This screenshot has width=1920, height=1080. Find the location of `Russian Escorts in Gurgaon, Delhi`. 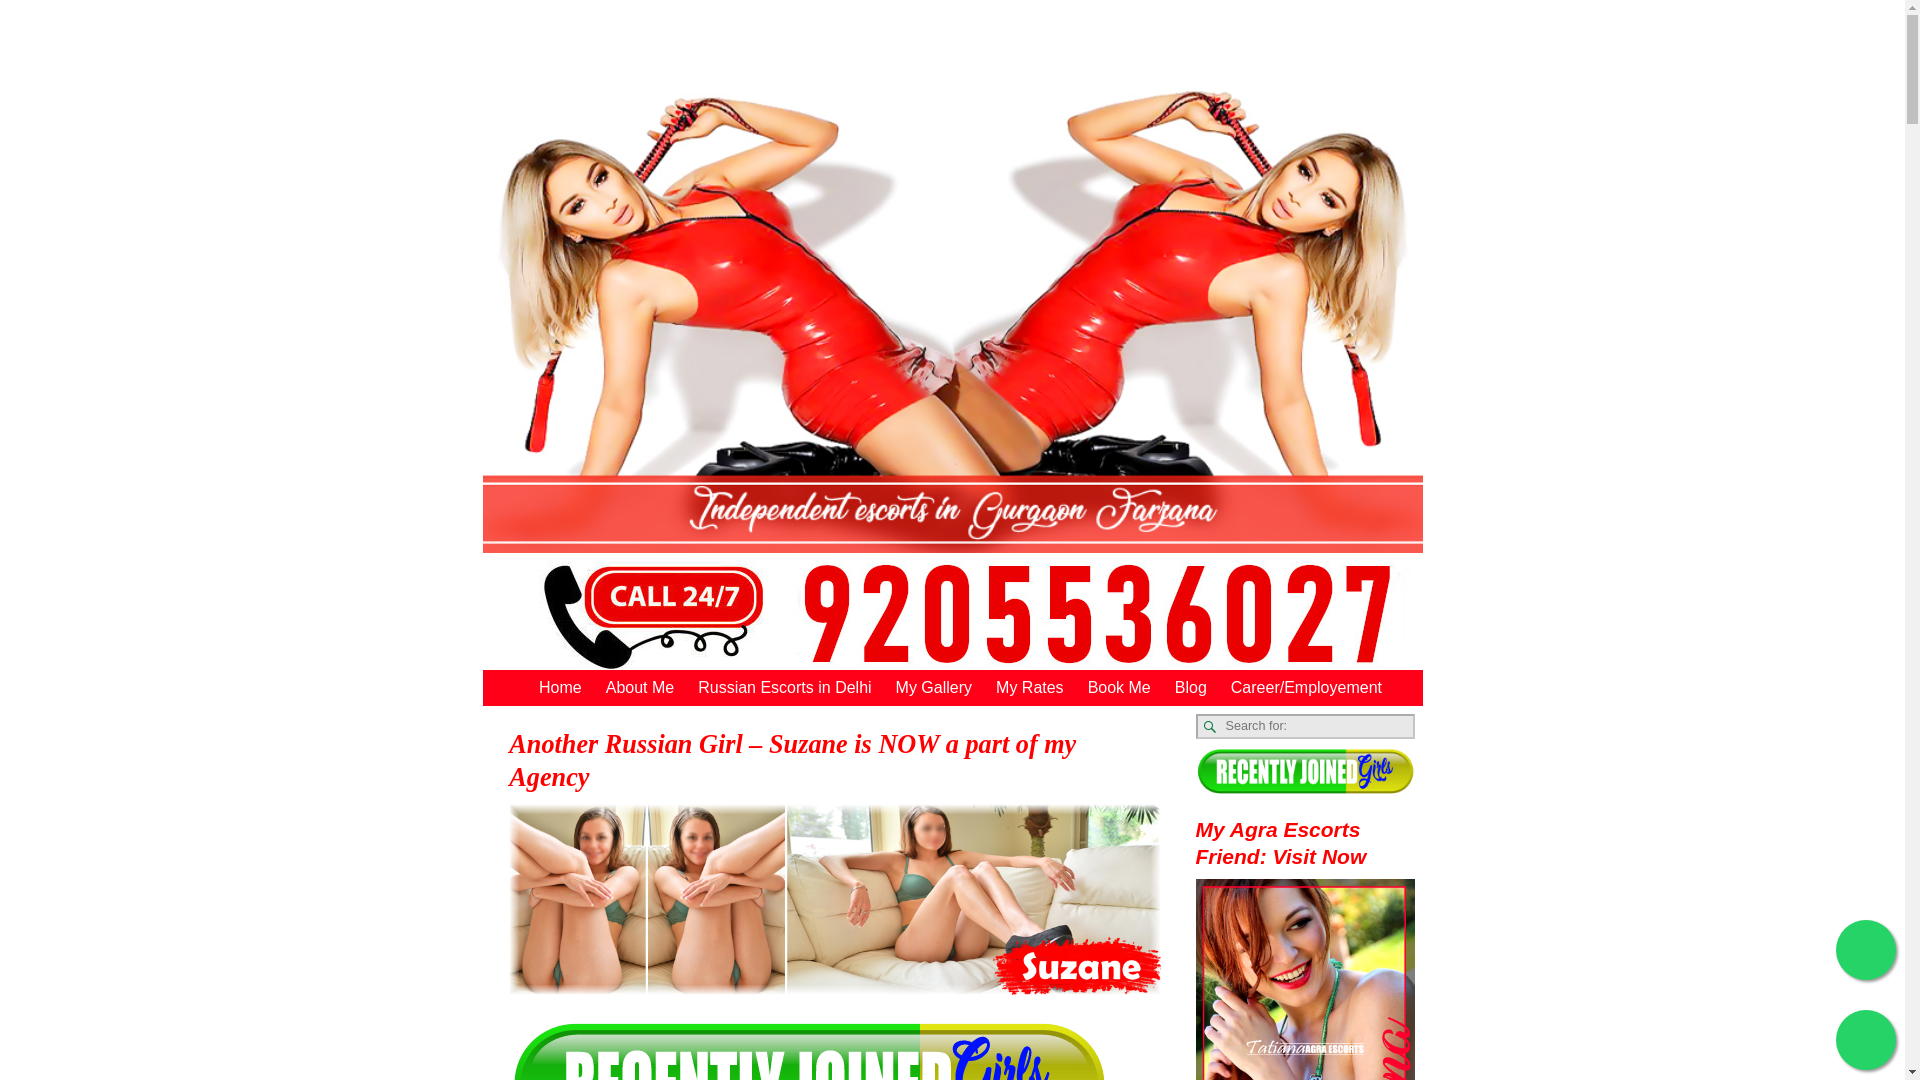

Russian Escorts in Gurgaon, Delhi is located at coordinates (848, 22).